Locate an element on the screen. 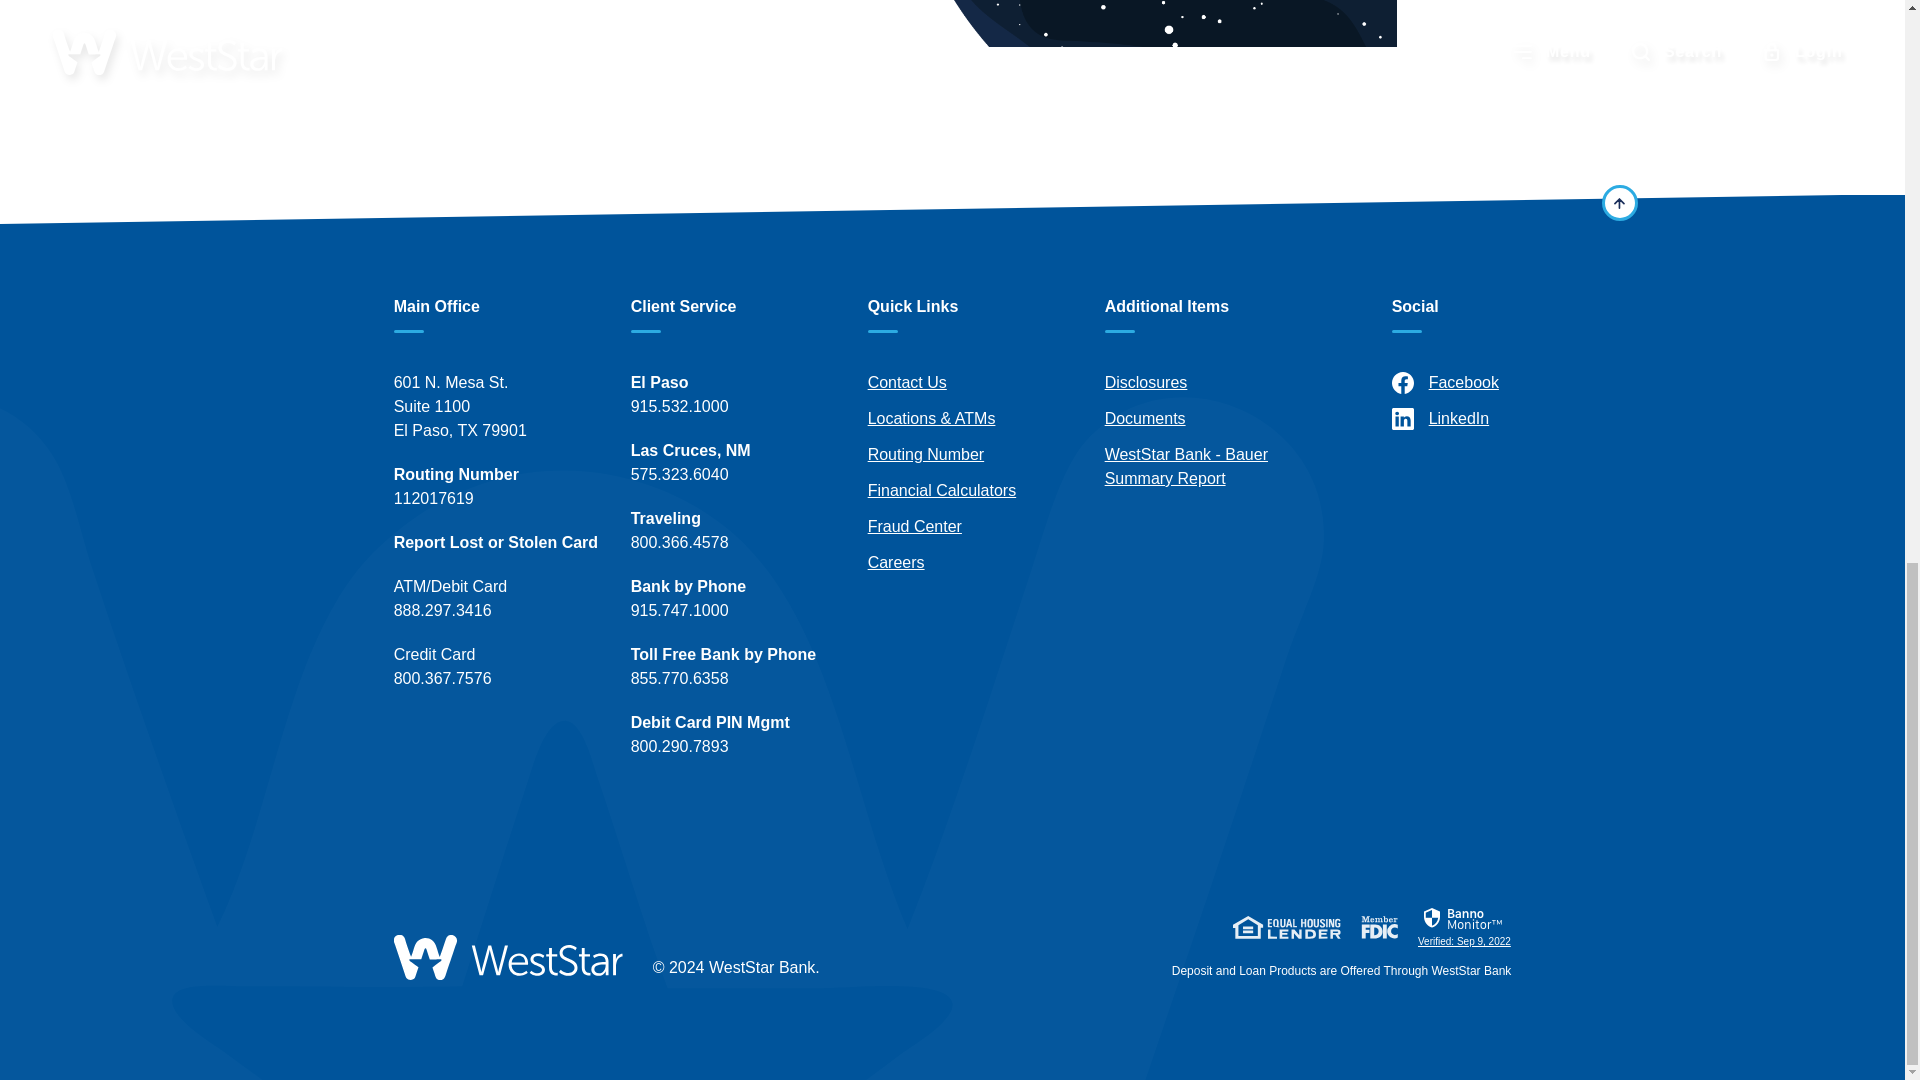 The image size is (1920, 1080). Equal Housing Lender is located at coordinates (1286, 926).